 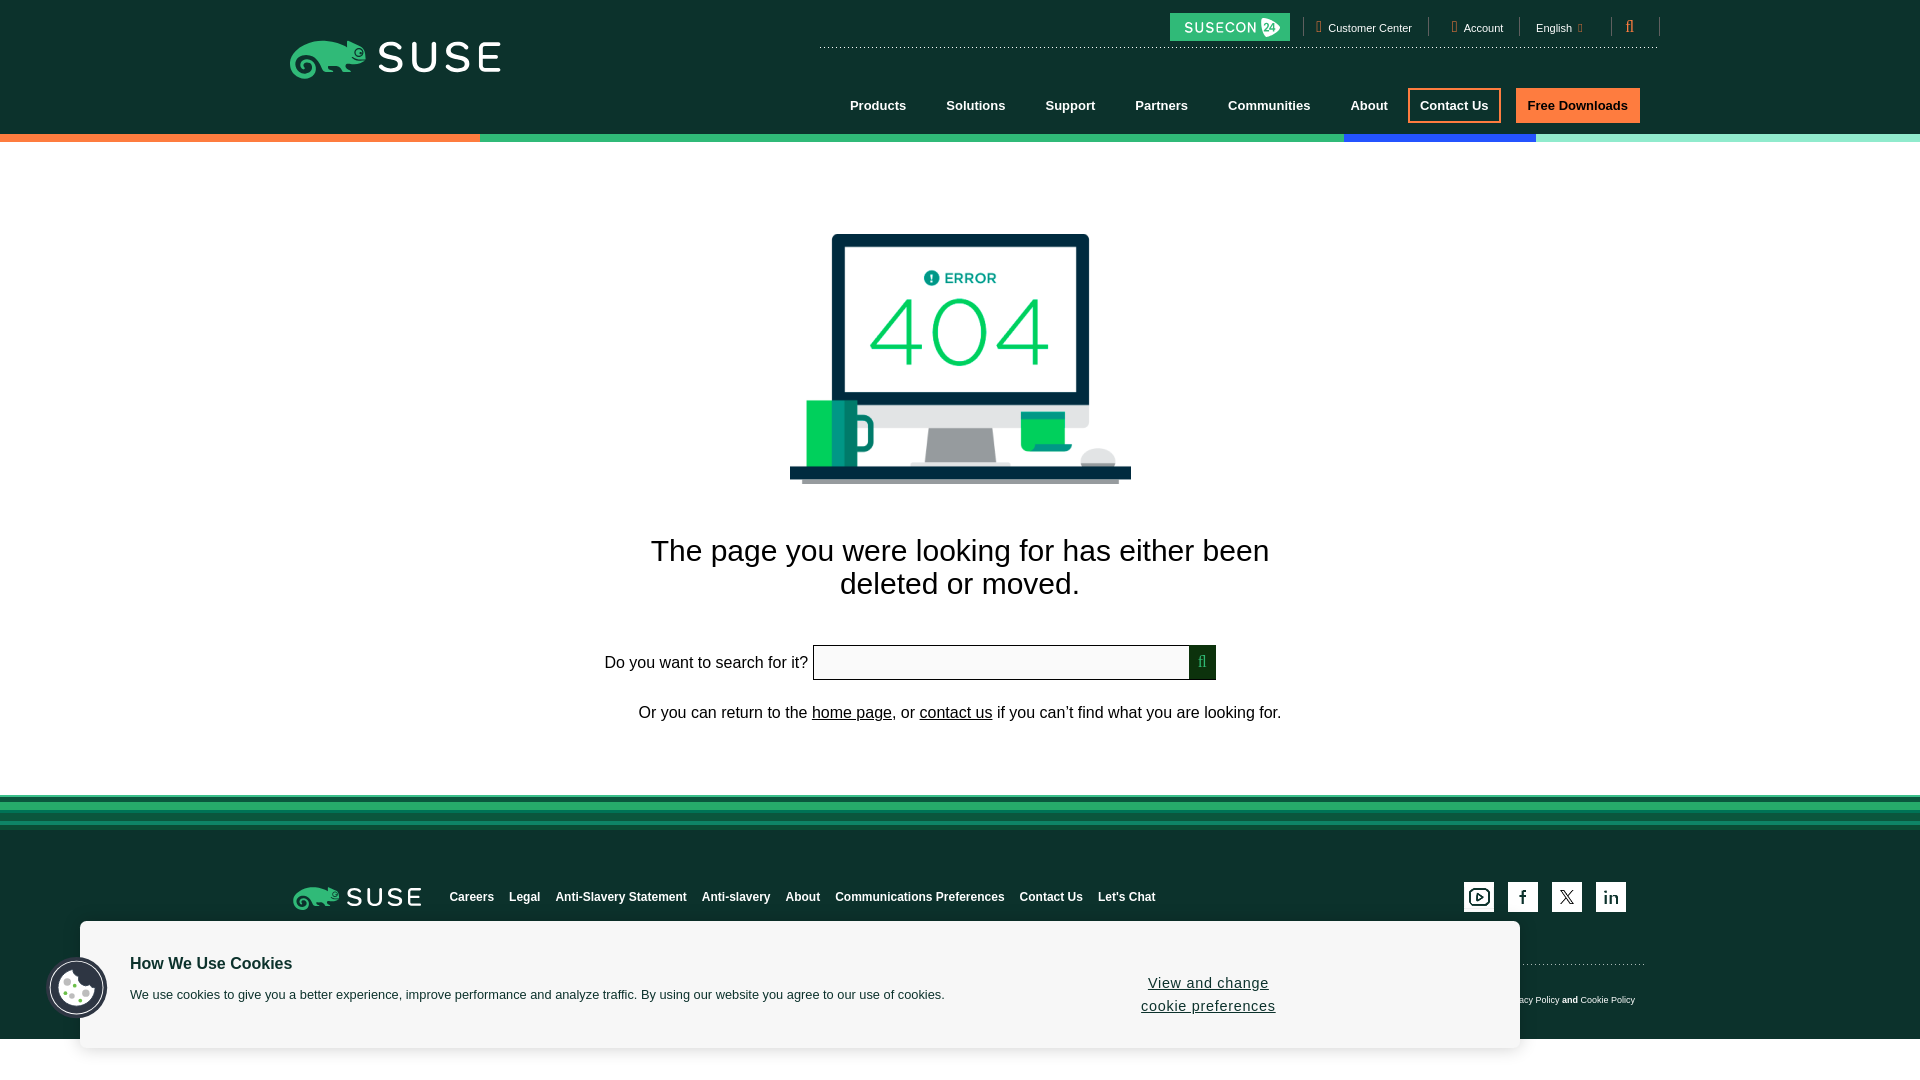 What do you see at coordinates (736, 896) in the screenshot?
I see `Anti-slavery` at bounding box center [736, 896].